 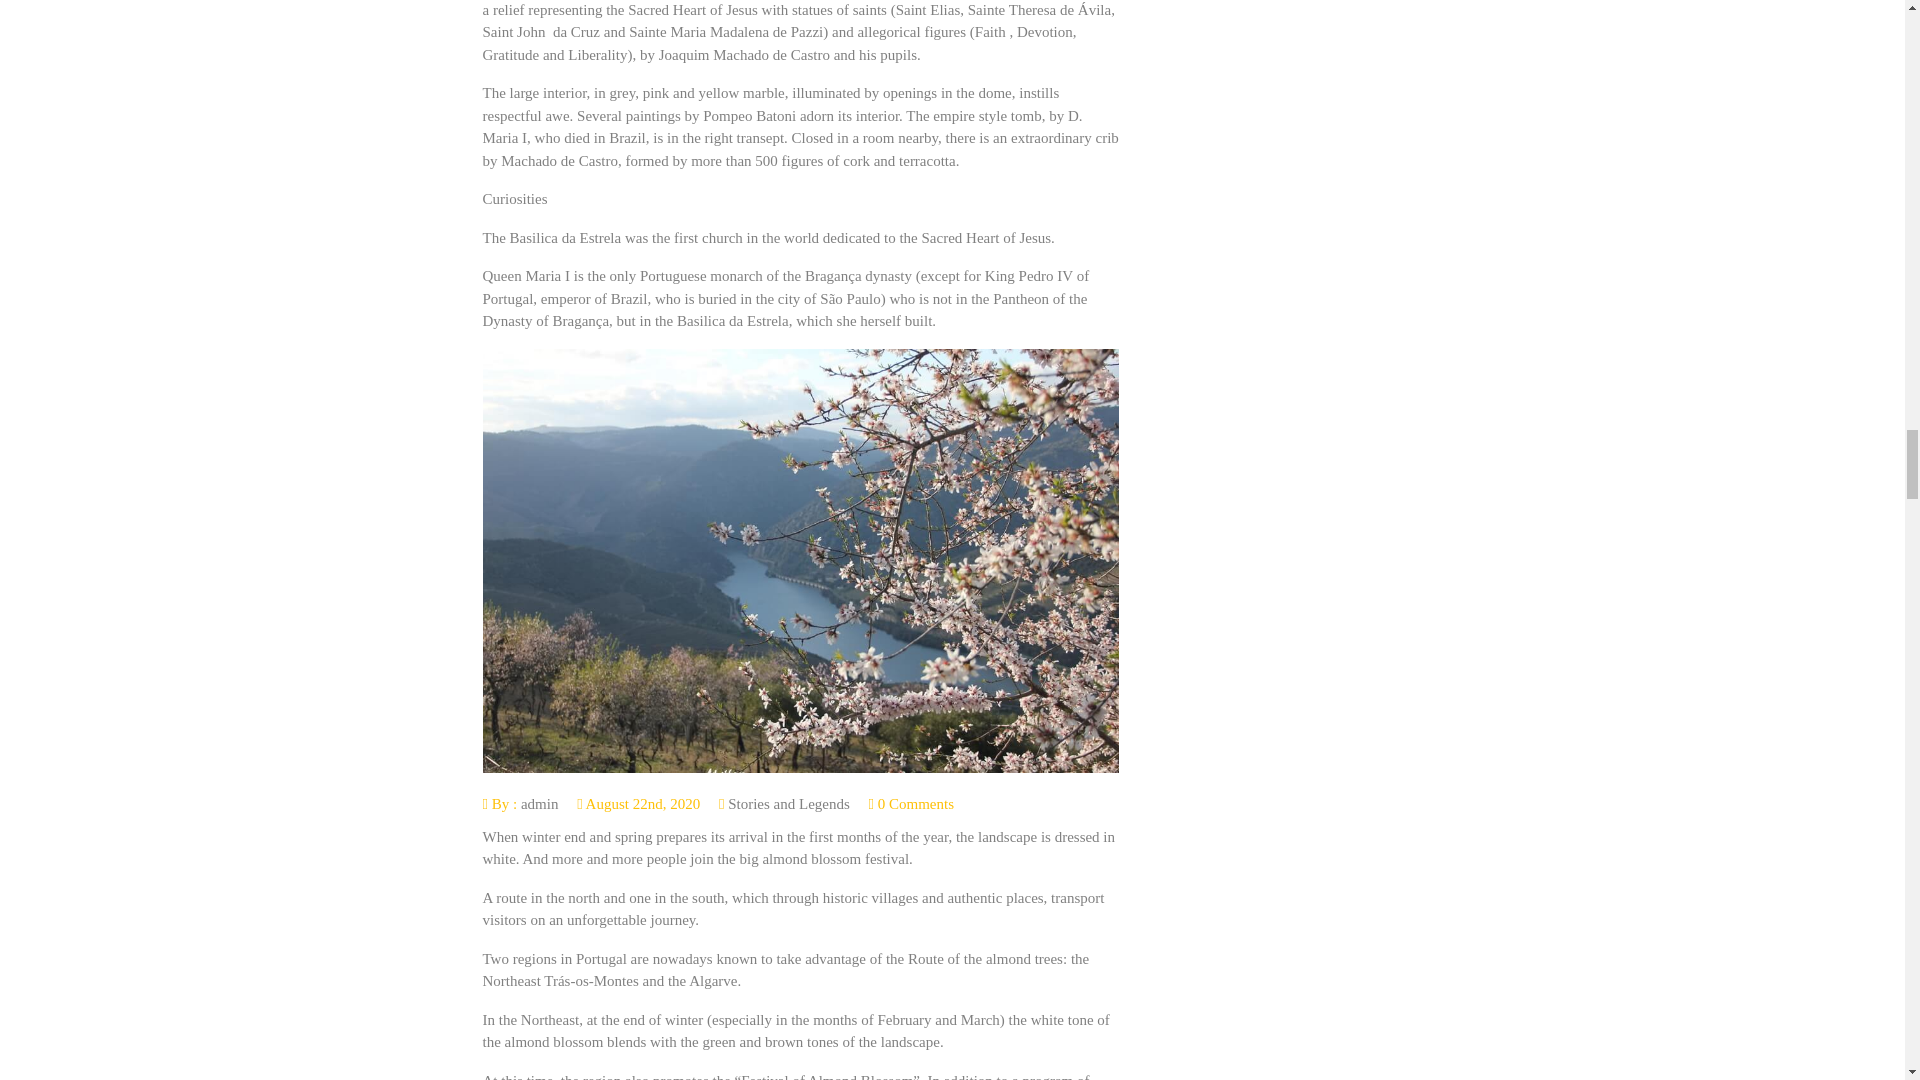 What do you see at coordinates (539, 804) in the screenshot?
I see `Posts by admin` at bounding box center [539, 804].